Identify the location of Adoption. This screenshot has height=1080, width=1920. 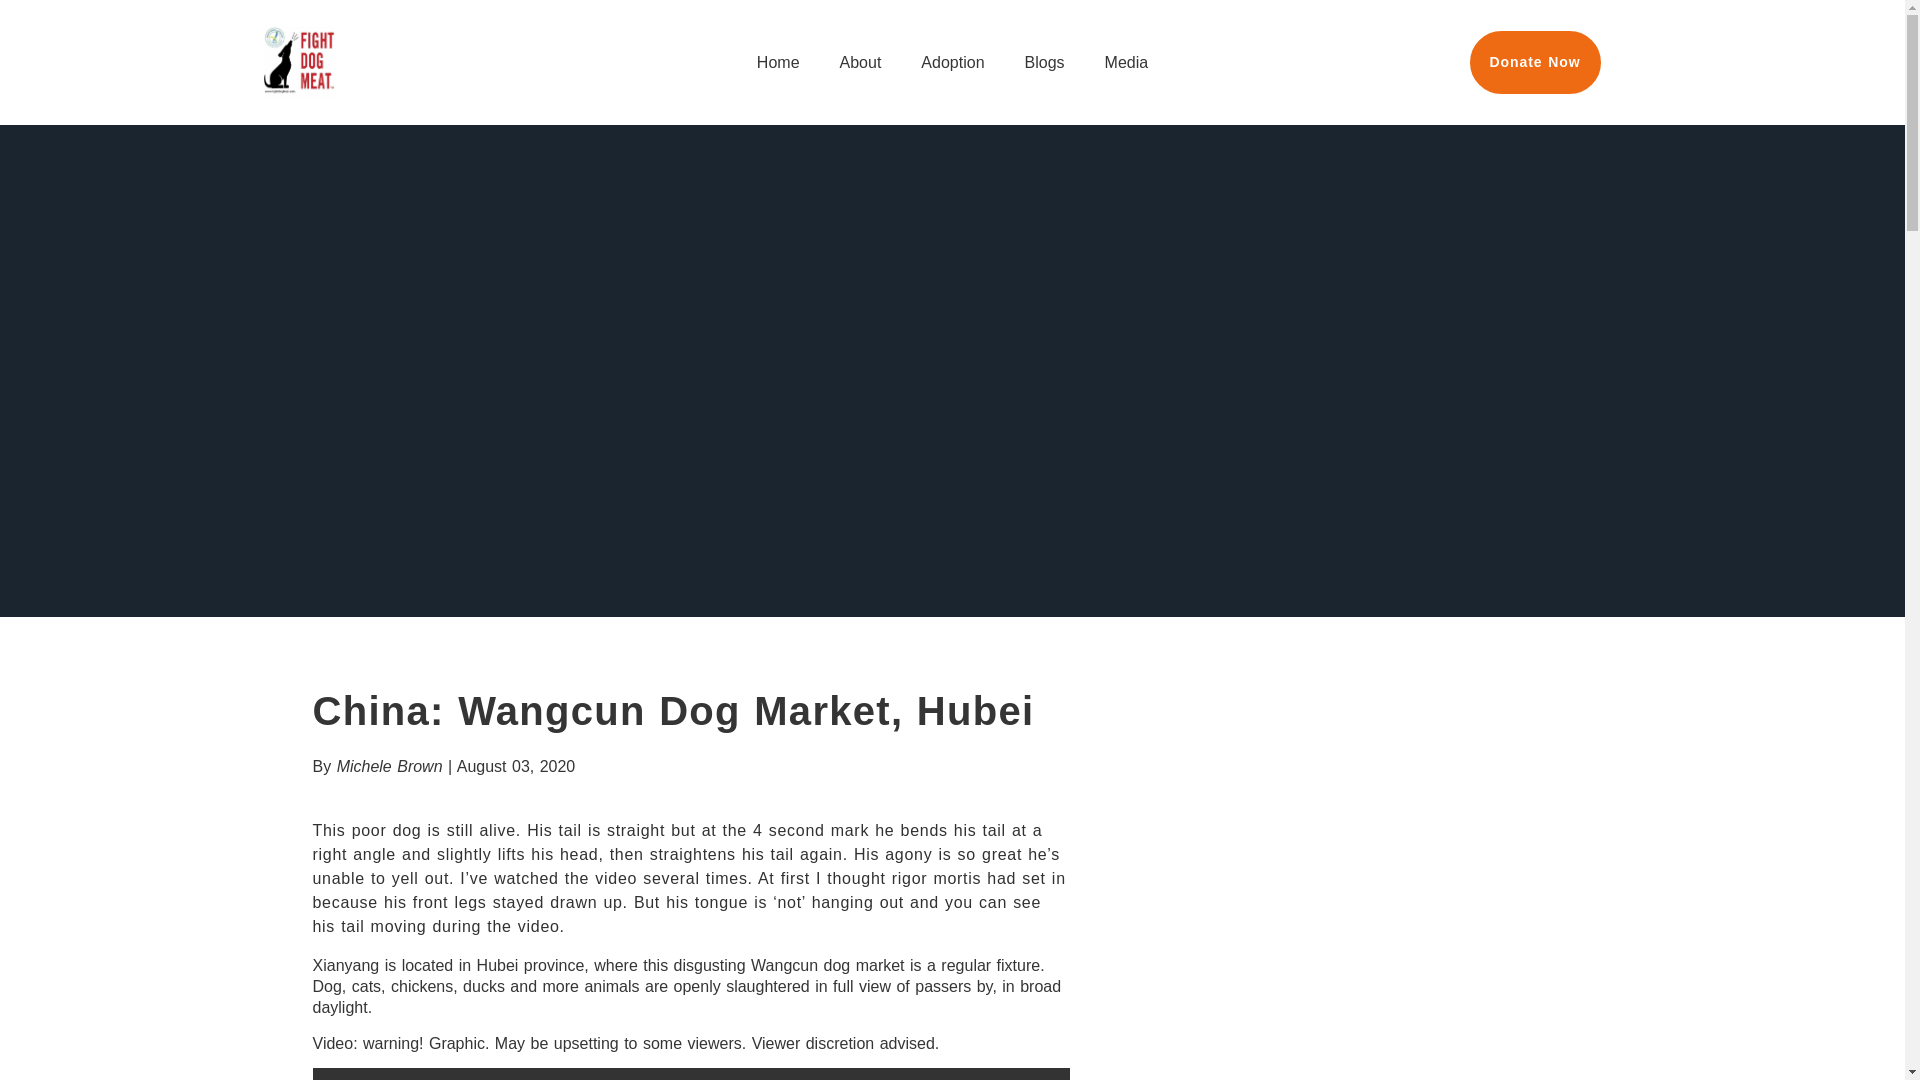
(952, 62).